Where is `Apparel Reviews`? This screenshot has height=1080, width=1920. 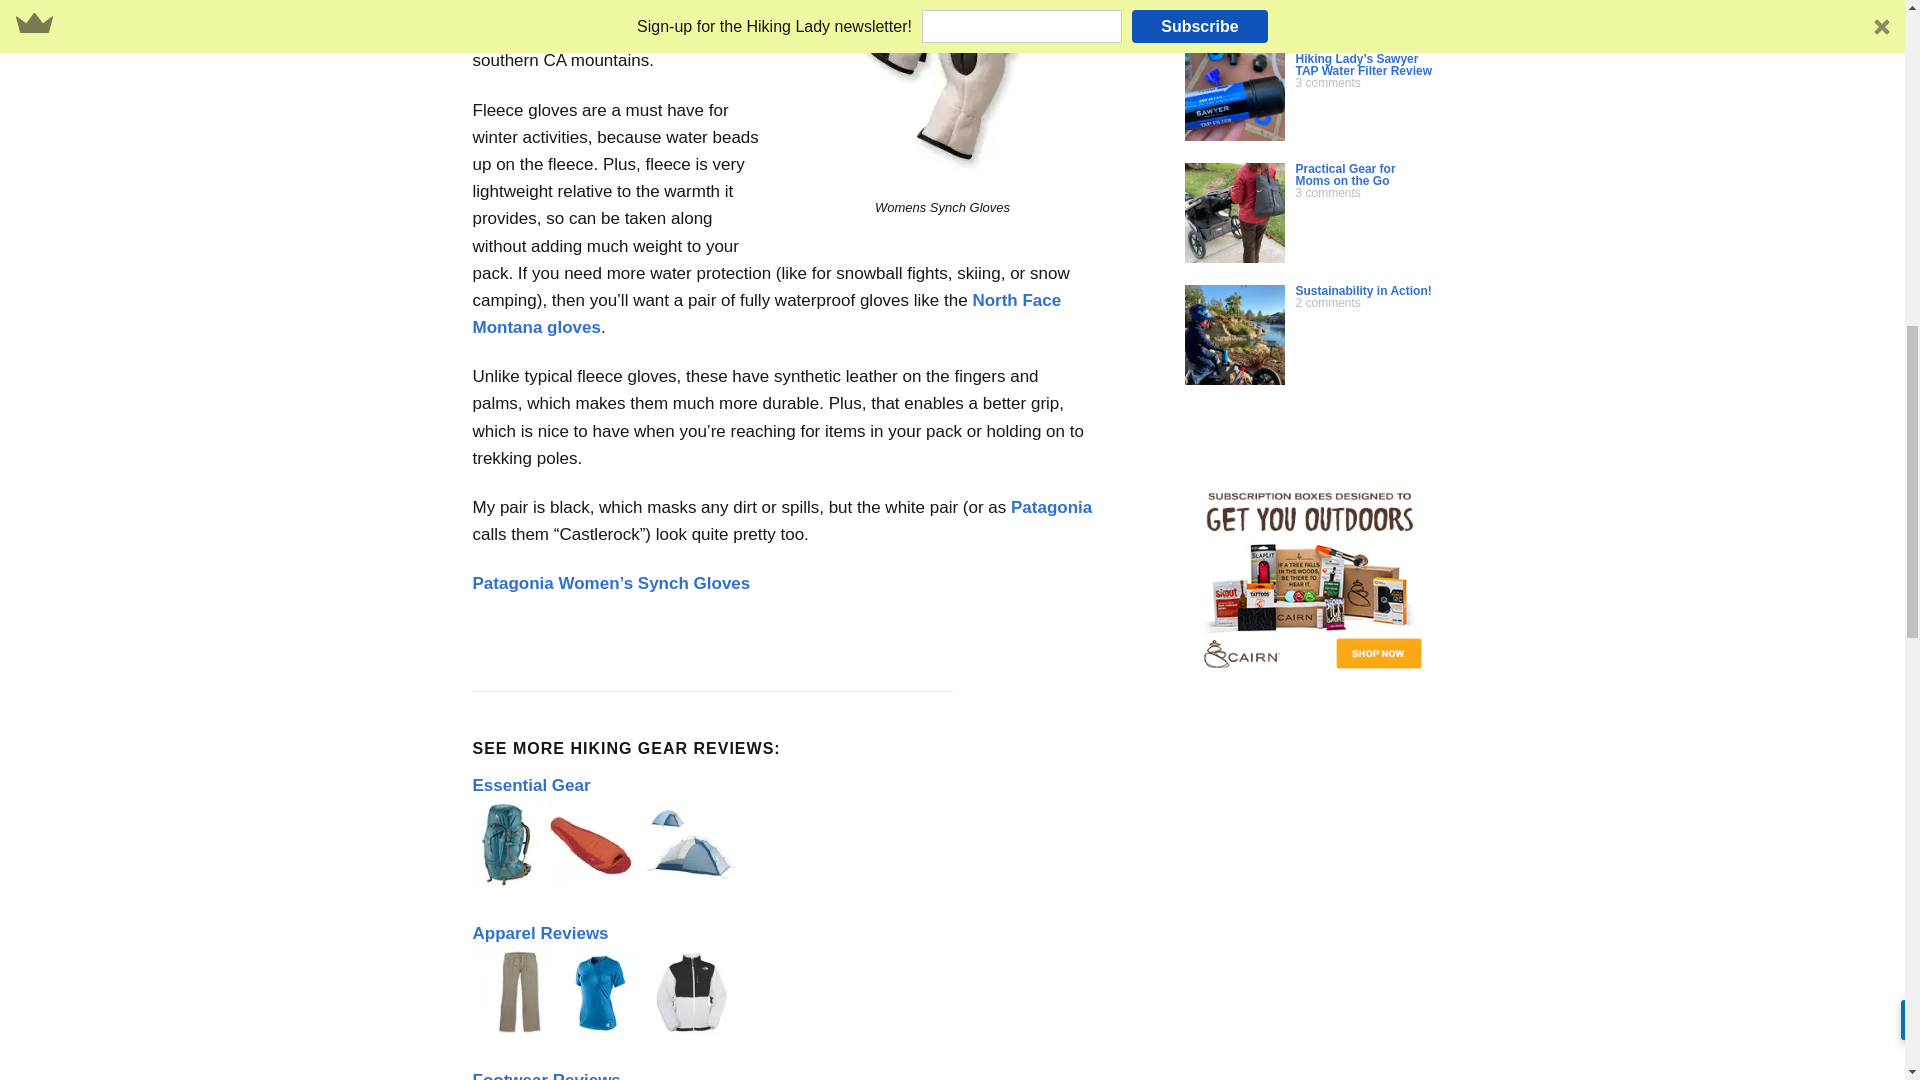
Apparel Reviews is located at coordinates (540, 933).